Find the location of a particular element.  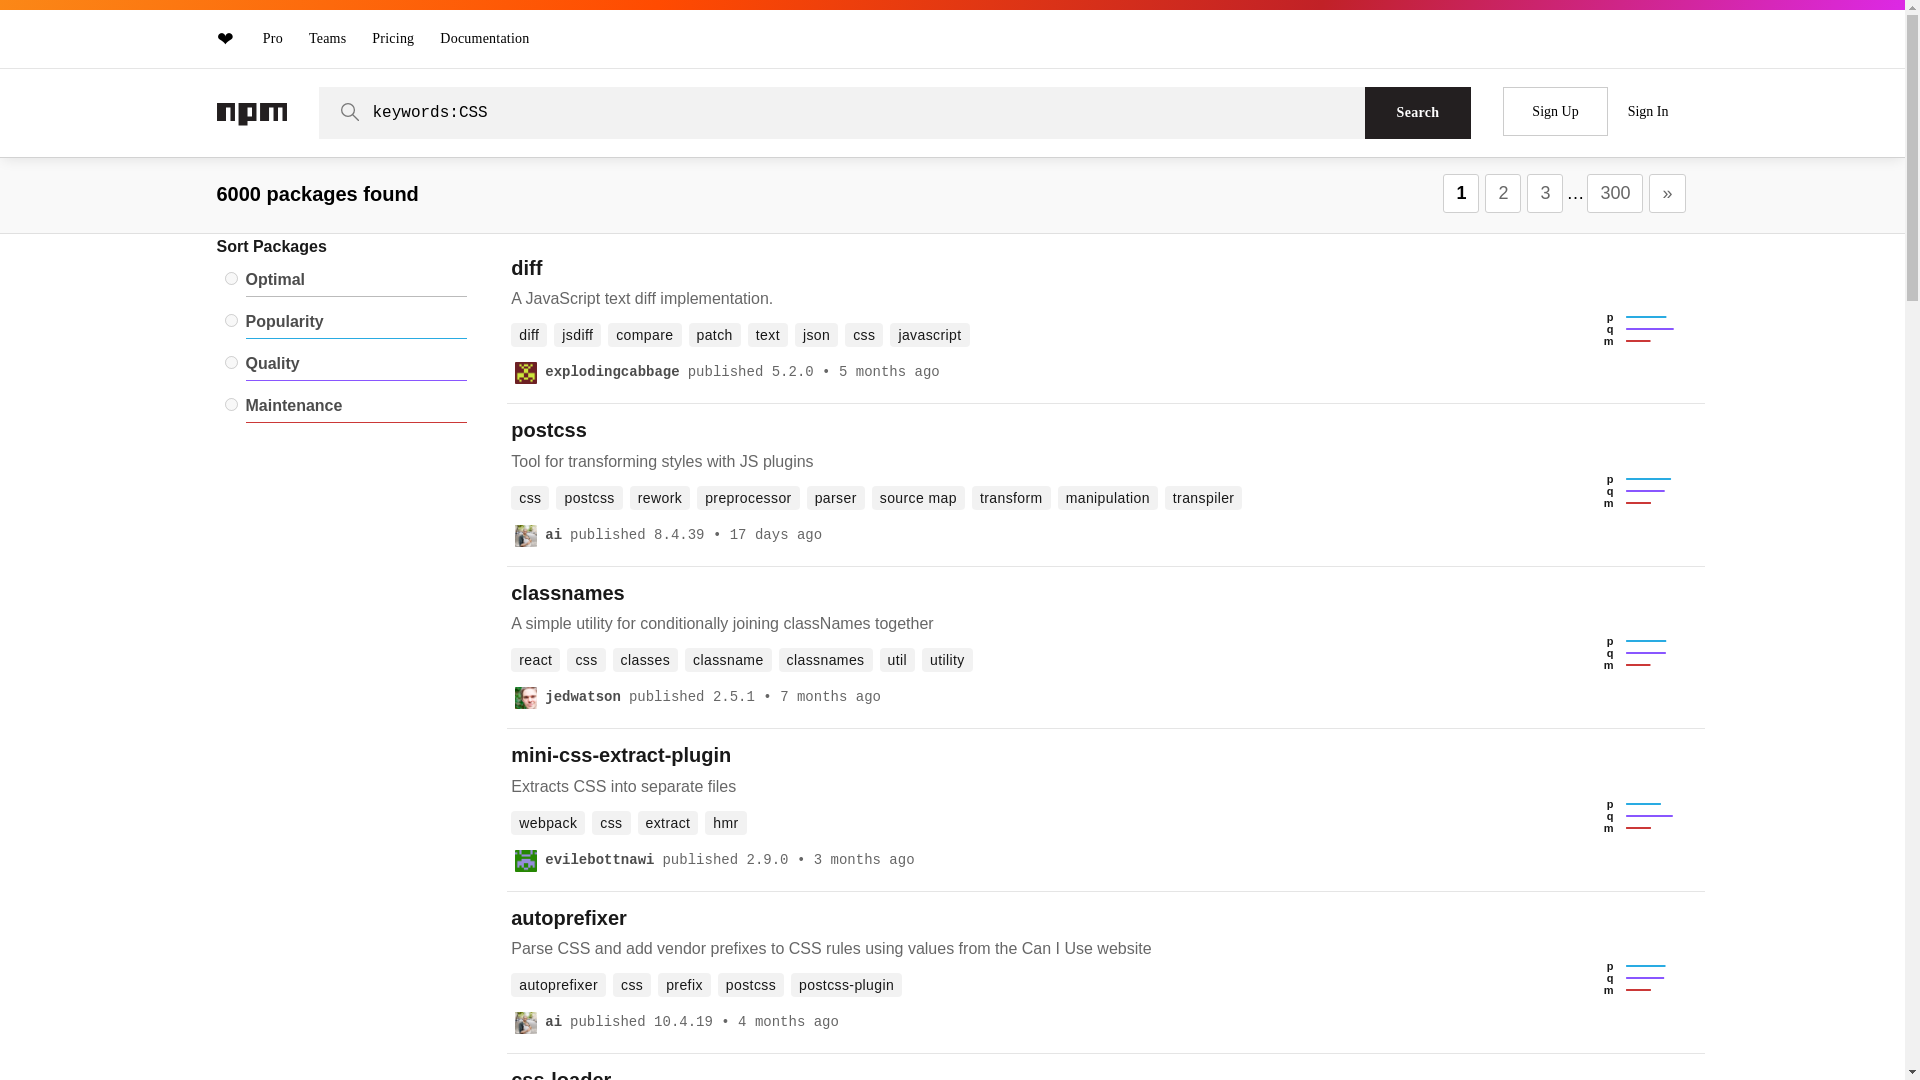

css is located at coordinates (864, 334).